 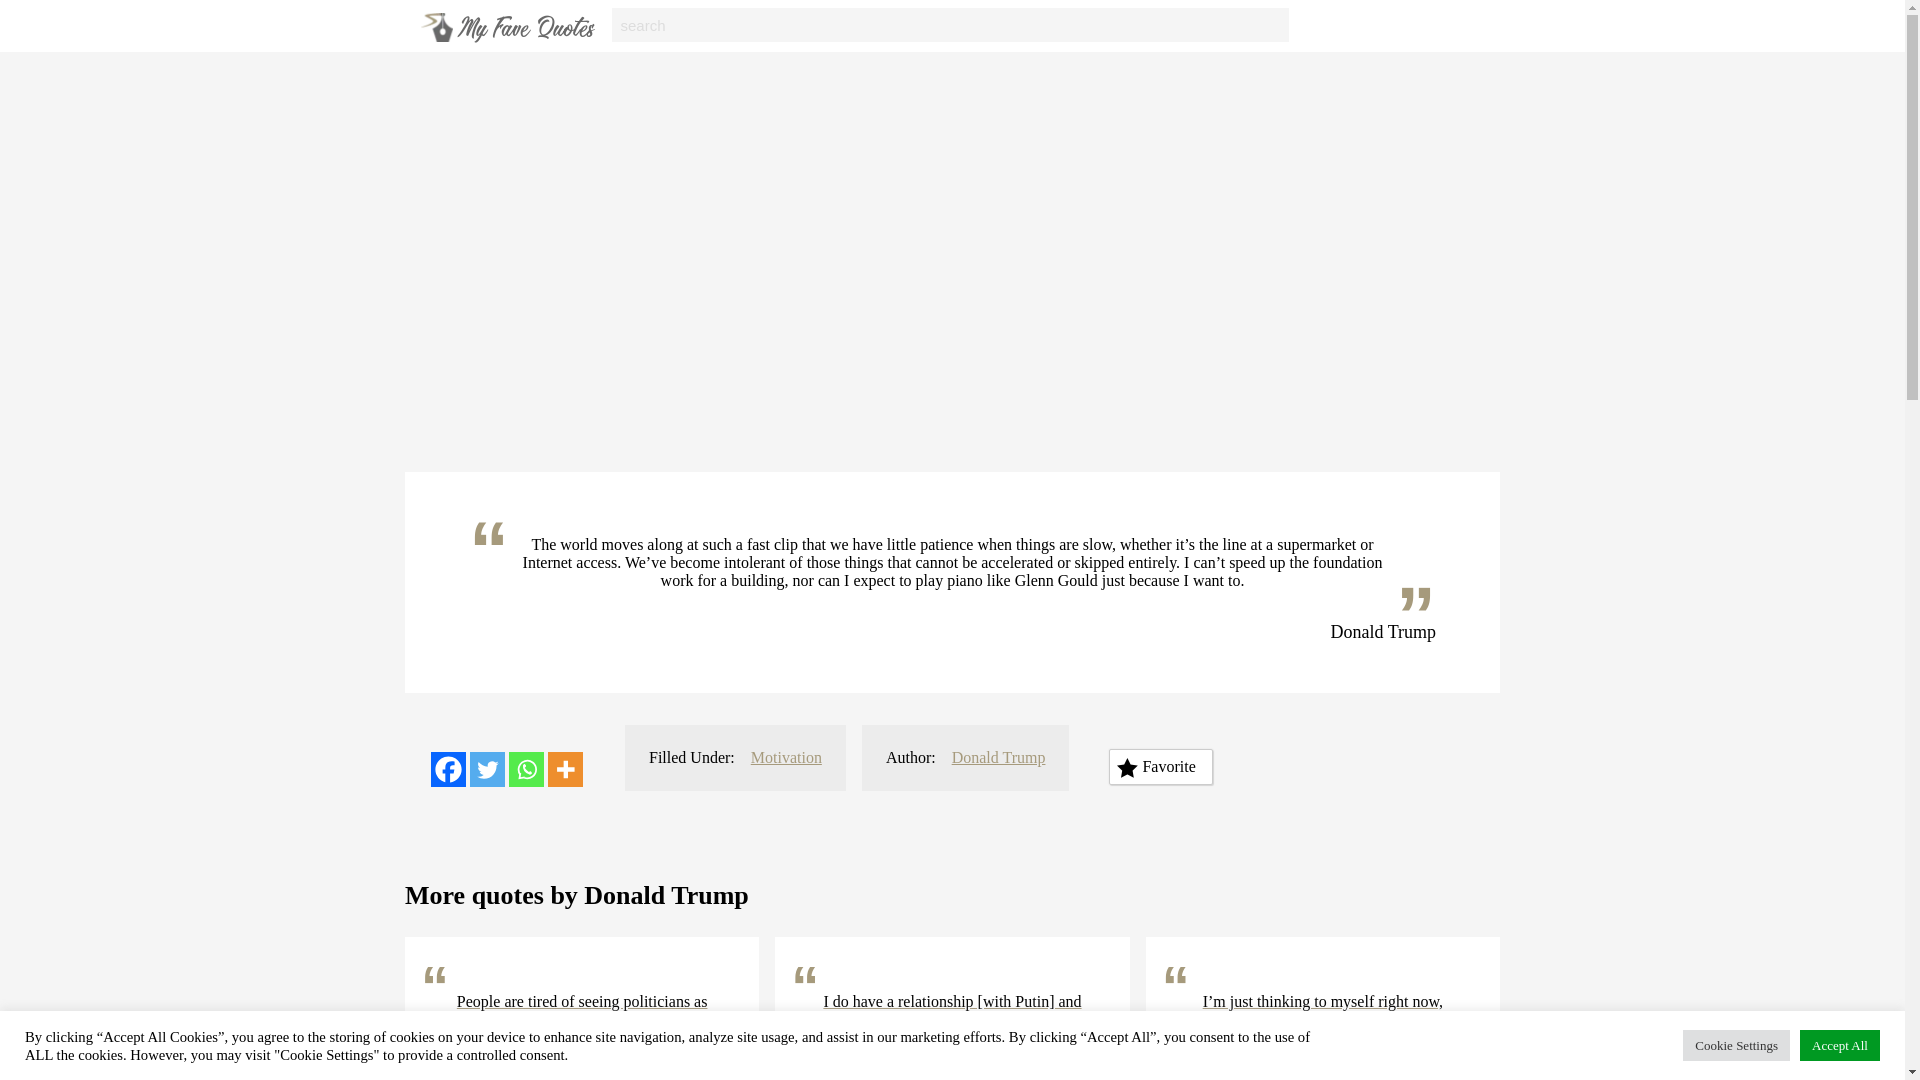 What do you see at coordinates (487, 769) in the screenshot?
I see `Twitter` at bounding box center [487, 769].